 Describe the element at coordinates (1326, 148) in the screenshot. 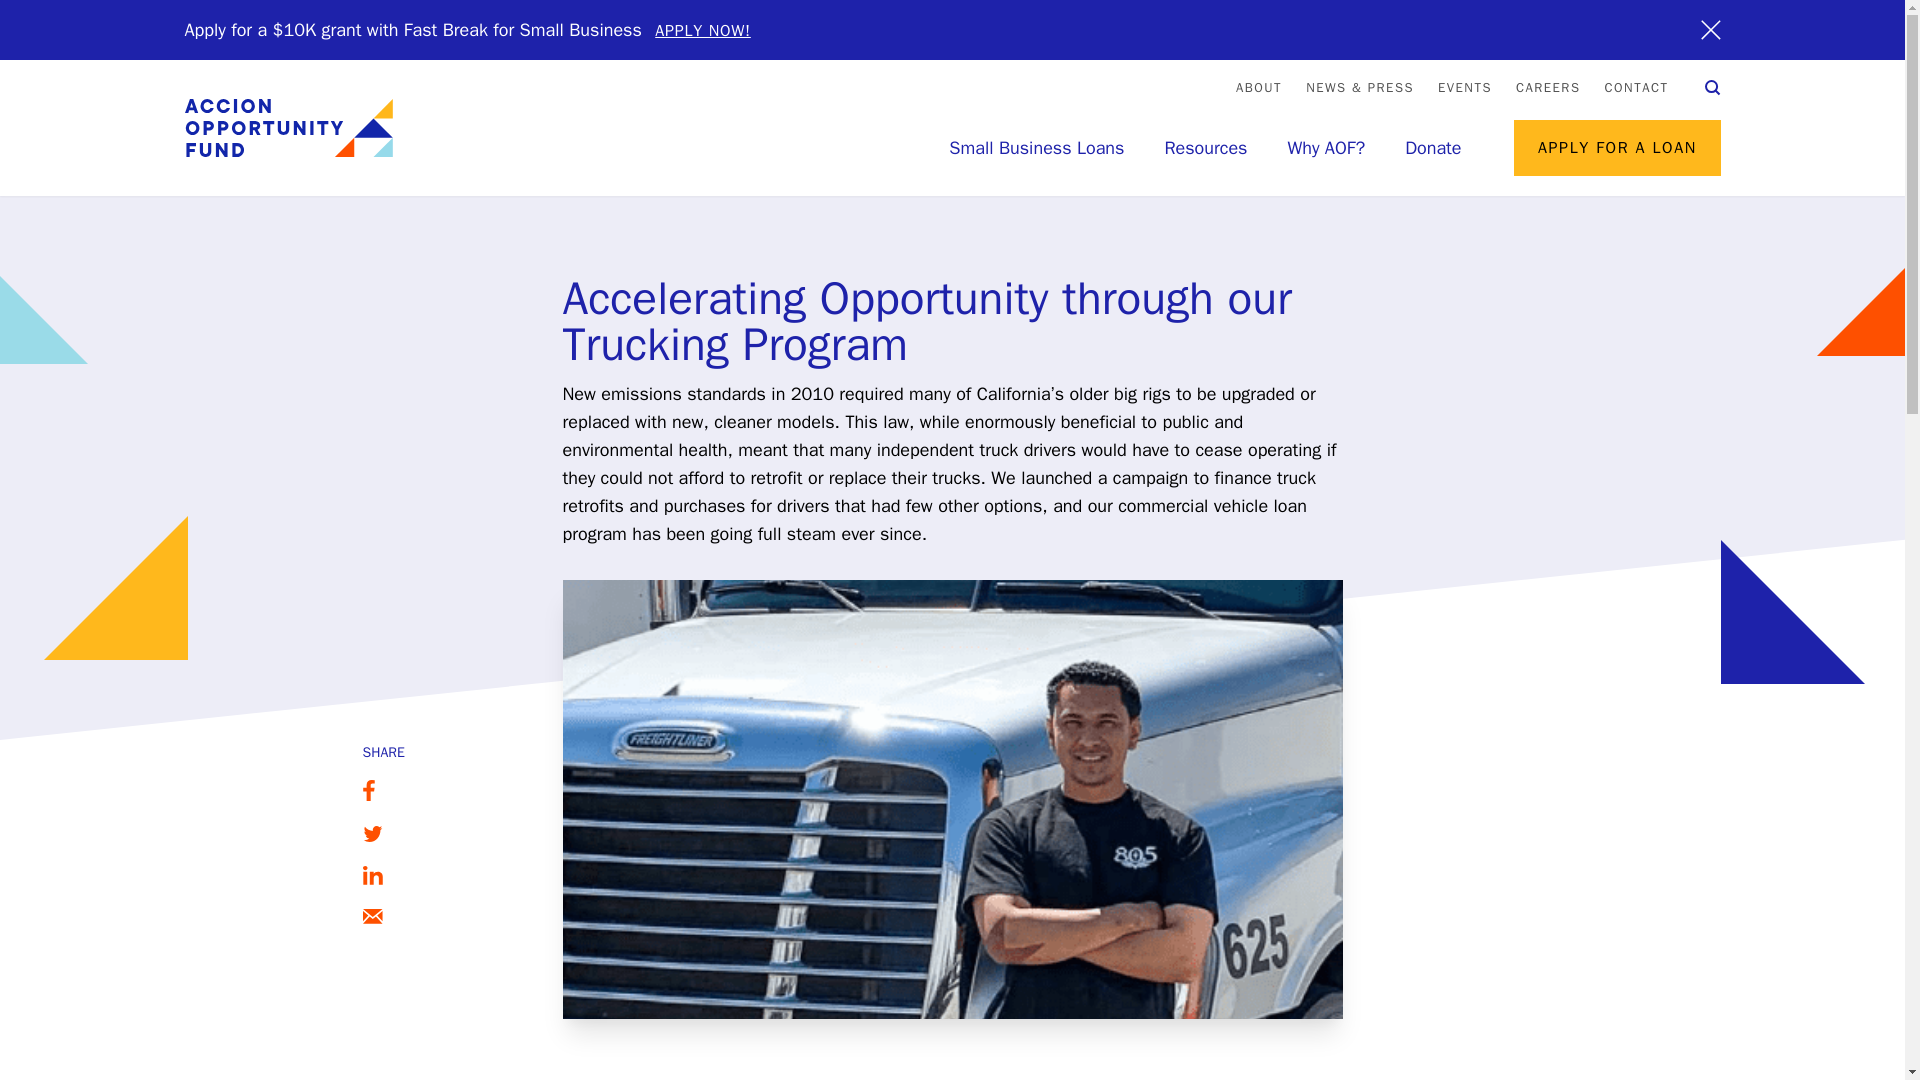

I see `Why AOF?` at that location.